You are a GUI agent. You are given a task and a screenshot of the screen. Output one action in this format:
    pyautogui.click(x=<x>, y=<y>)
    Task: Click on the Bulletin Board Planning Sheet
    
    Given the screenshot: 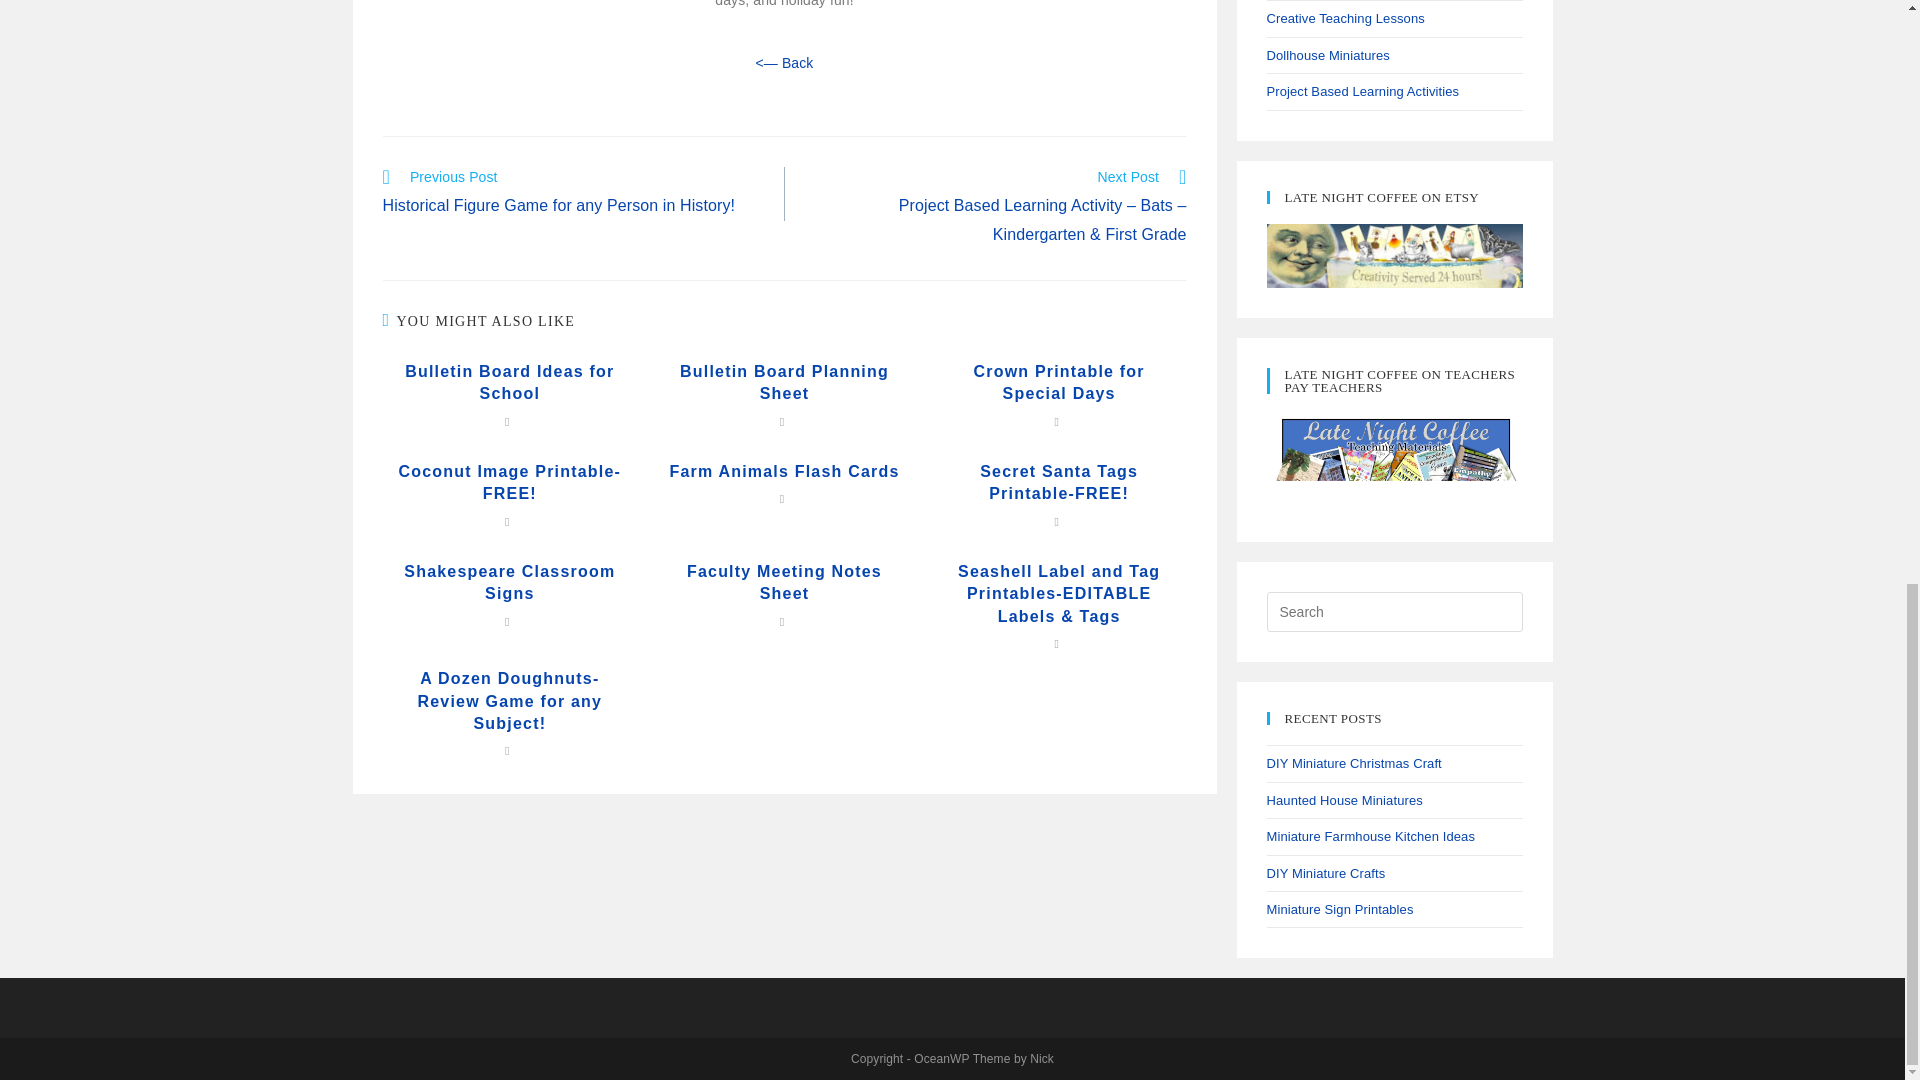 What is the action you would take?
    pyautogui.click(x=784, y=383)
    